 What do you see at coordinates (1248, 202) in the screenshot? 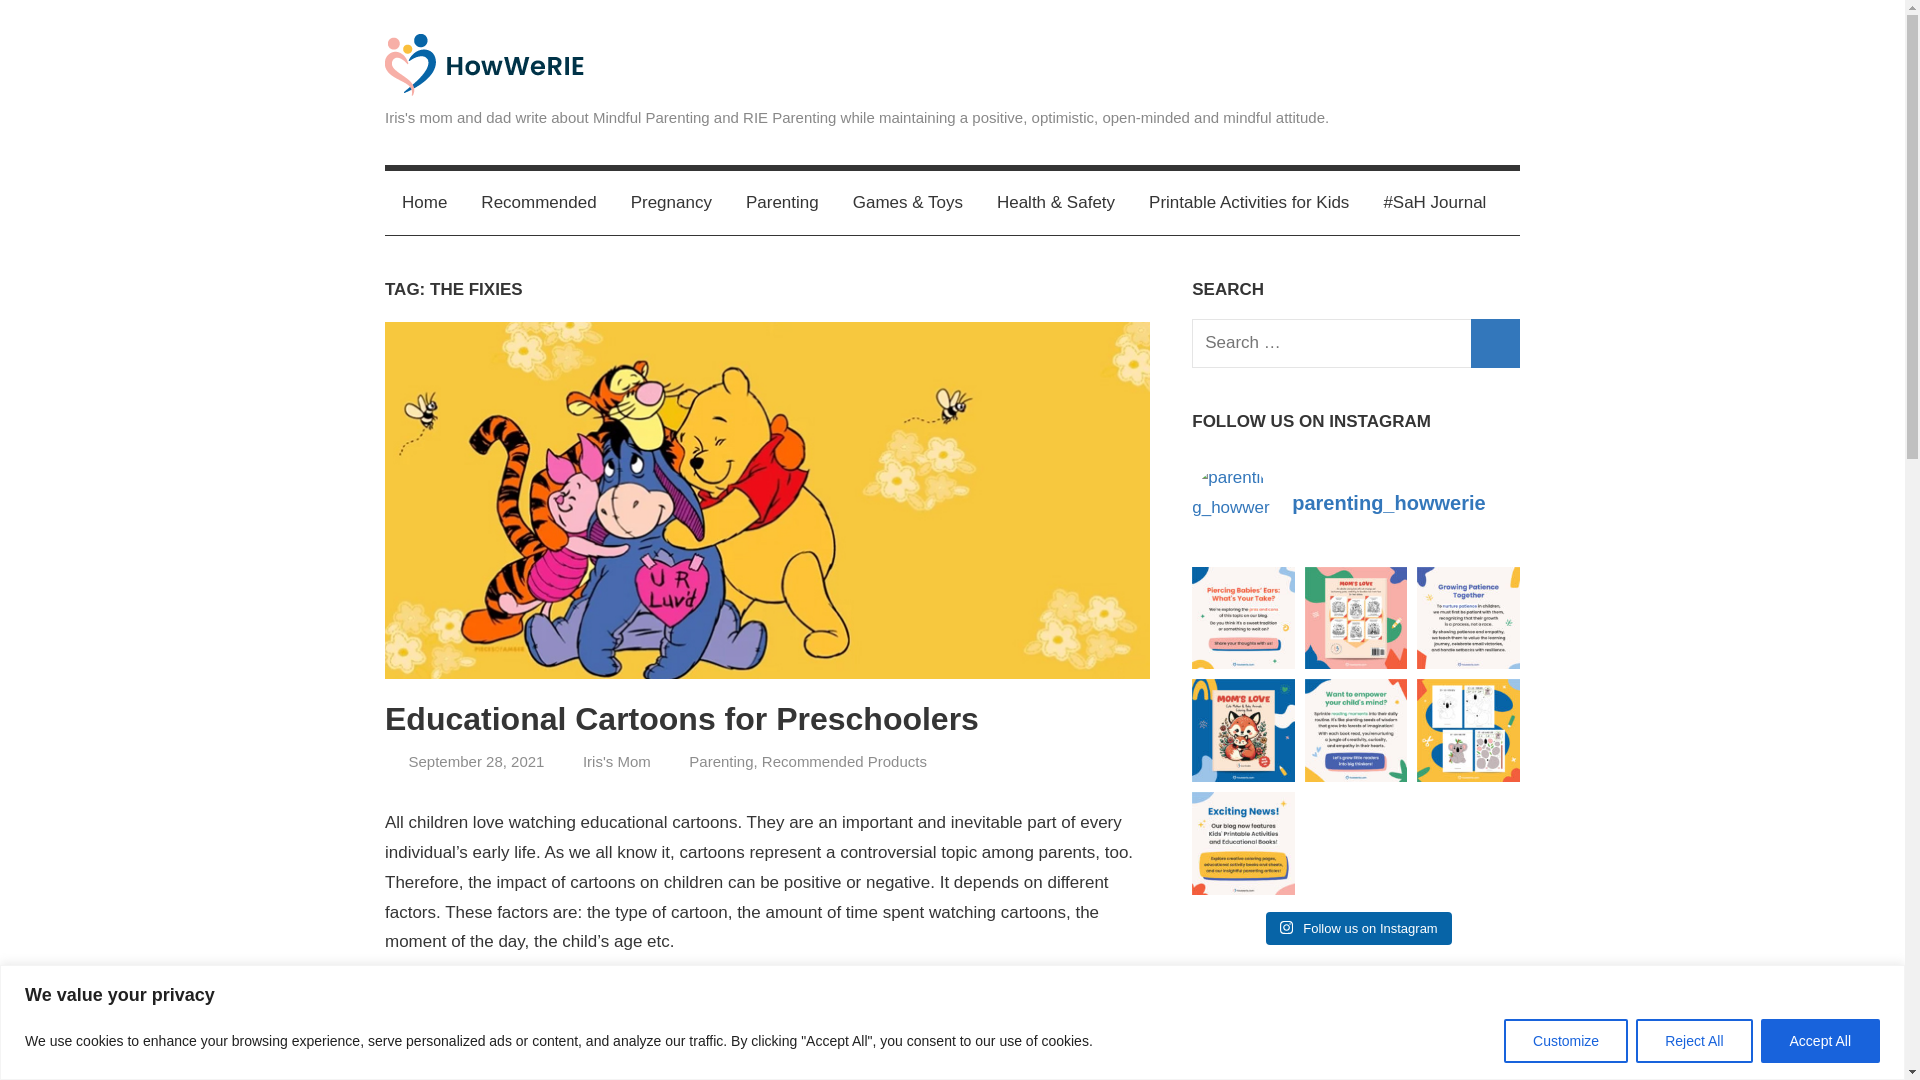
I see `Printable Activities for Kids` at bounding box center [1248, 202].